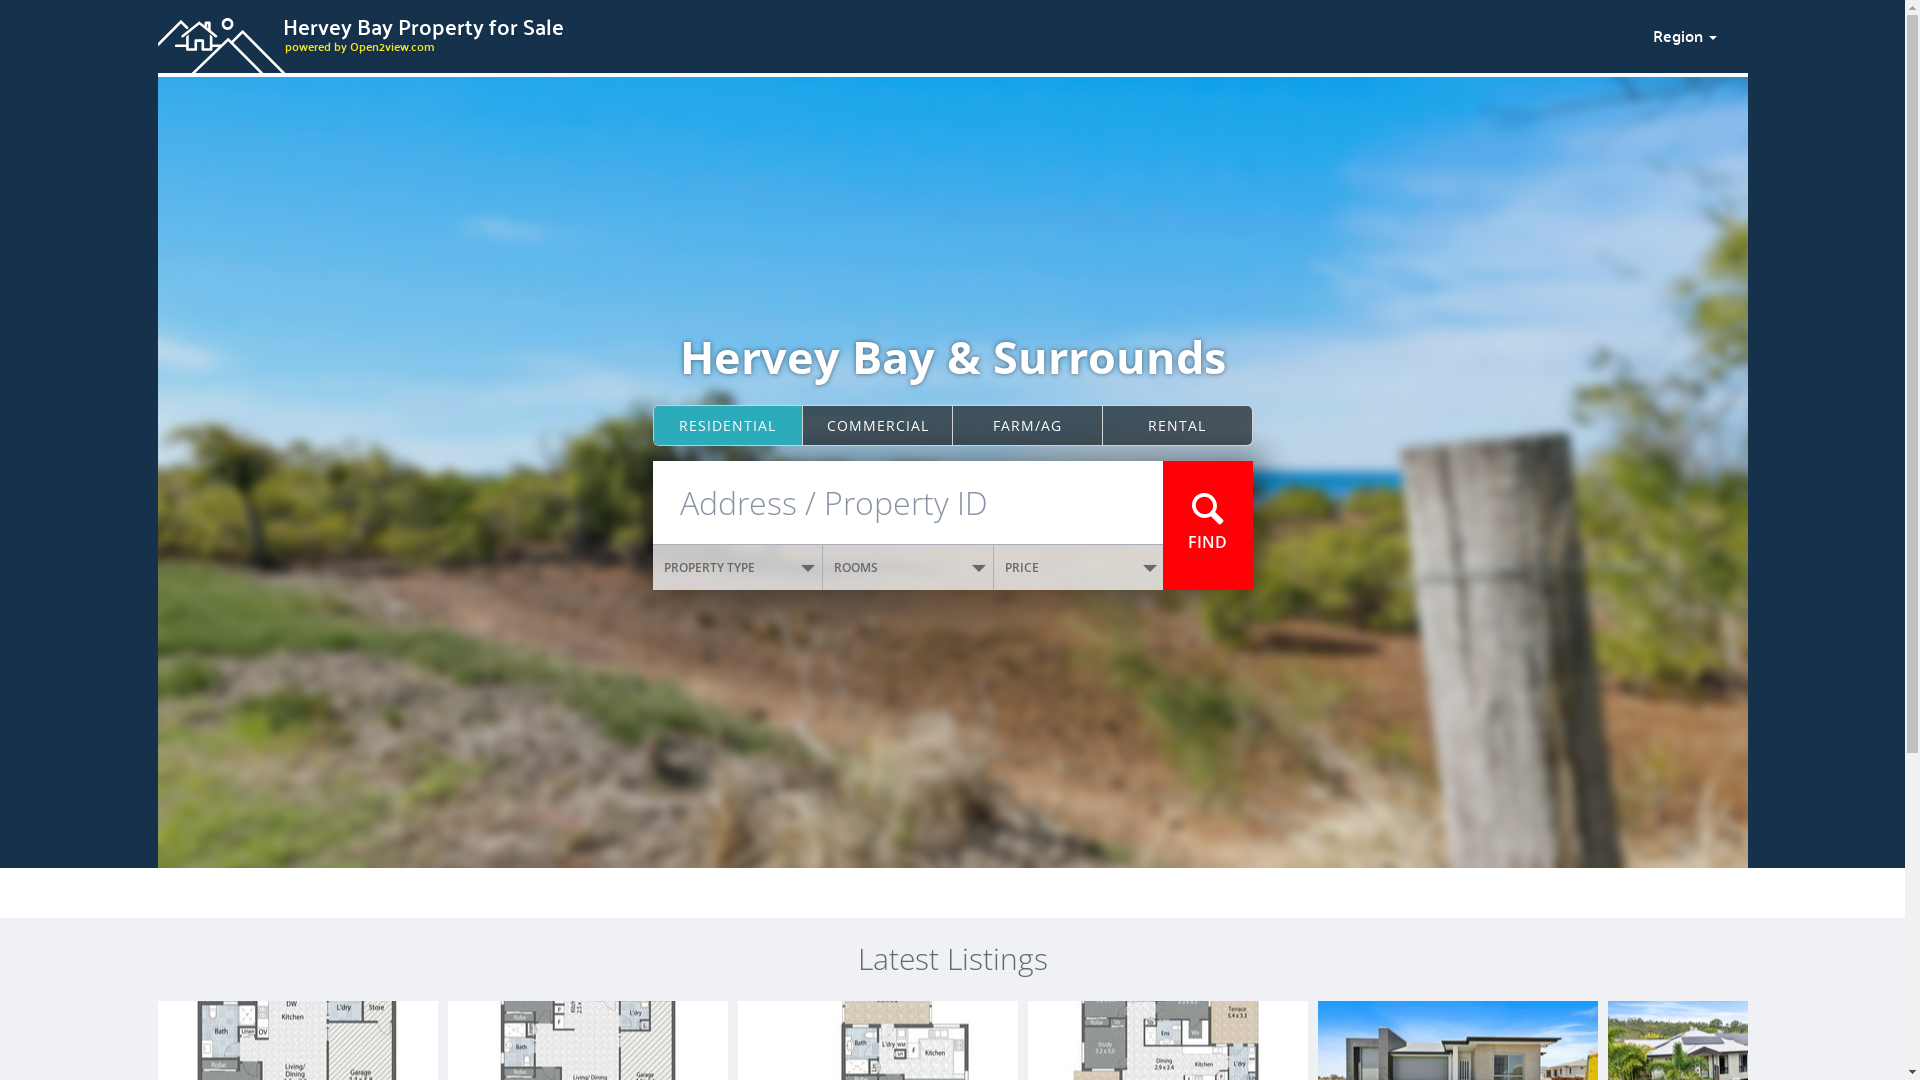 Image resolution: width=1920 pixels, height=1080 pixels. Describe the element at coordinates (893, 33) in the screenshot. I see `Hervey Bay Property for Sale
powered by Open2view.com` at that location.